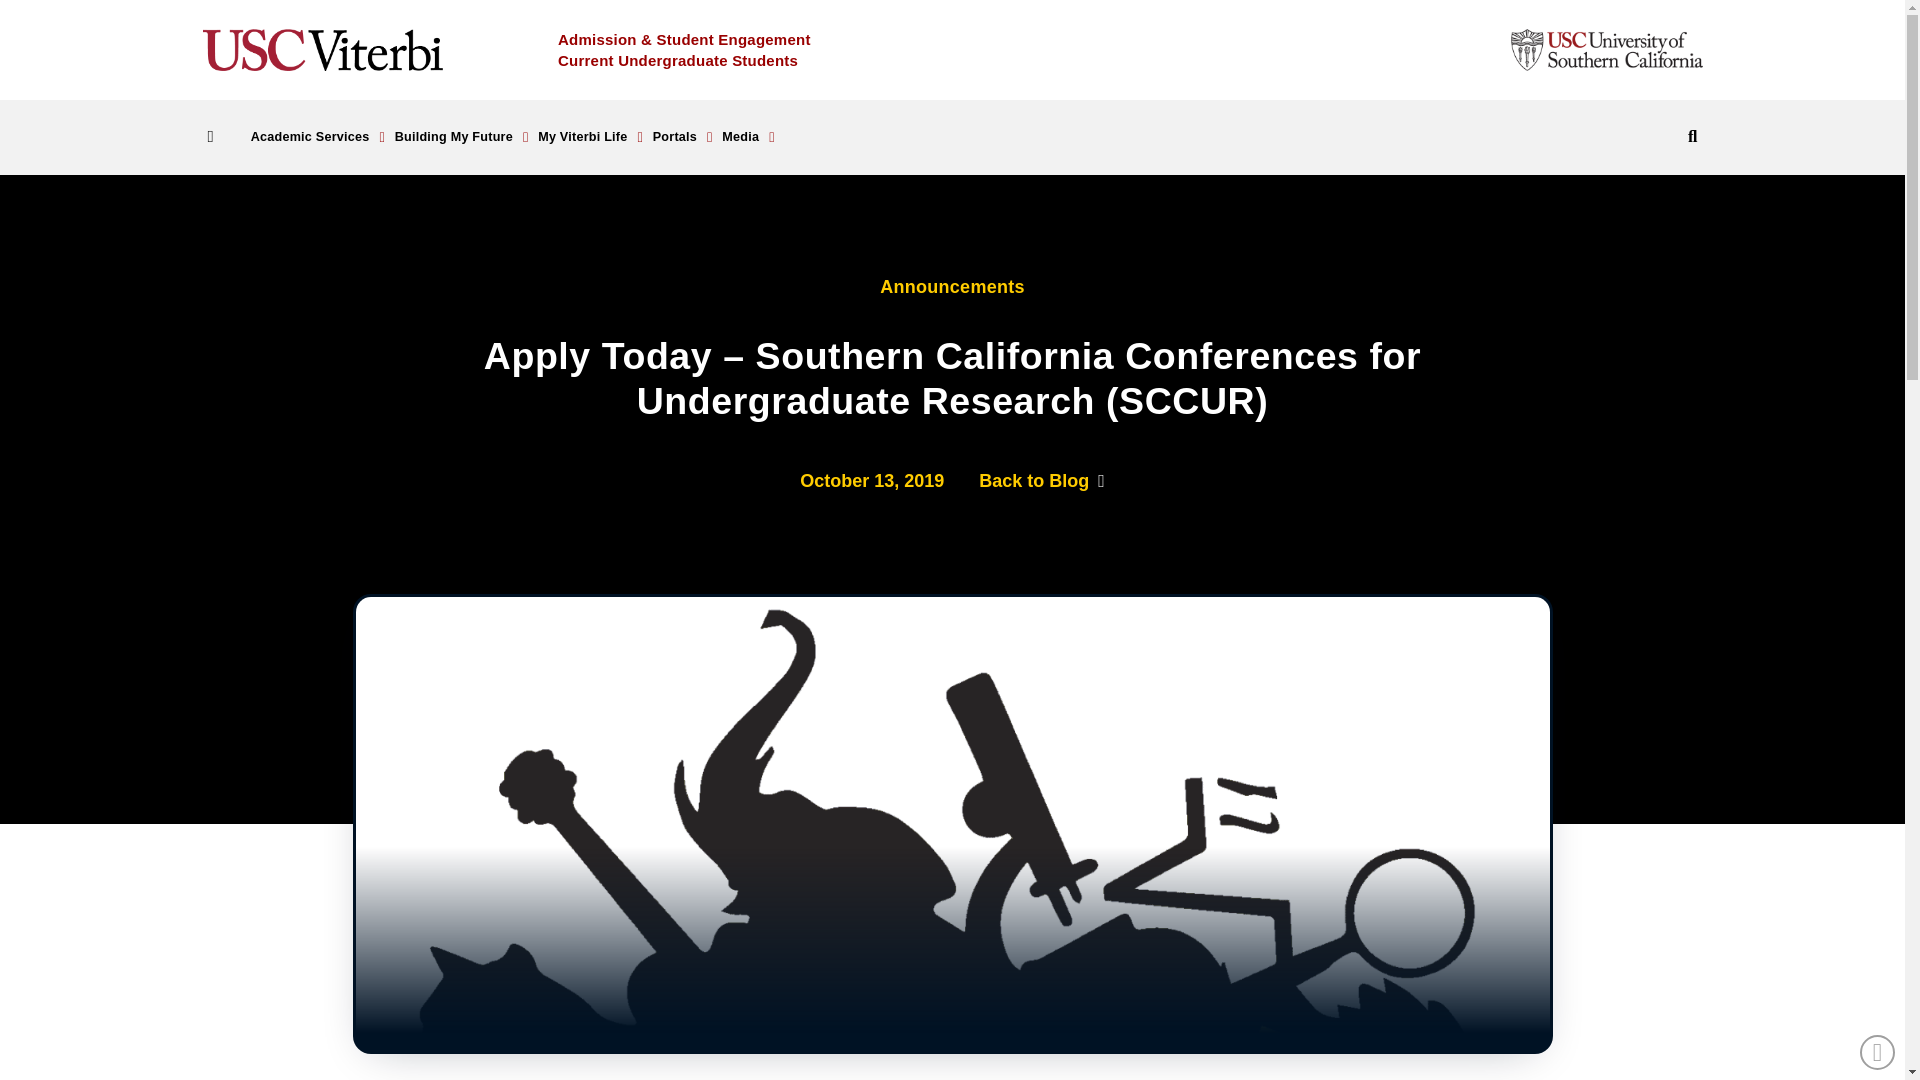 Image resolution: width=1920 pixels, height=1080 pixels. Describe the element at coordinates (952, 288) in the screenshot. I see `Announcements` at that location.